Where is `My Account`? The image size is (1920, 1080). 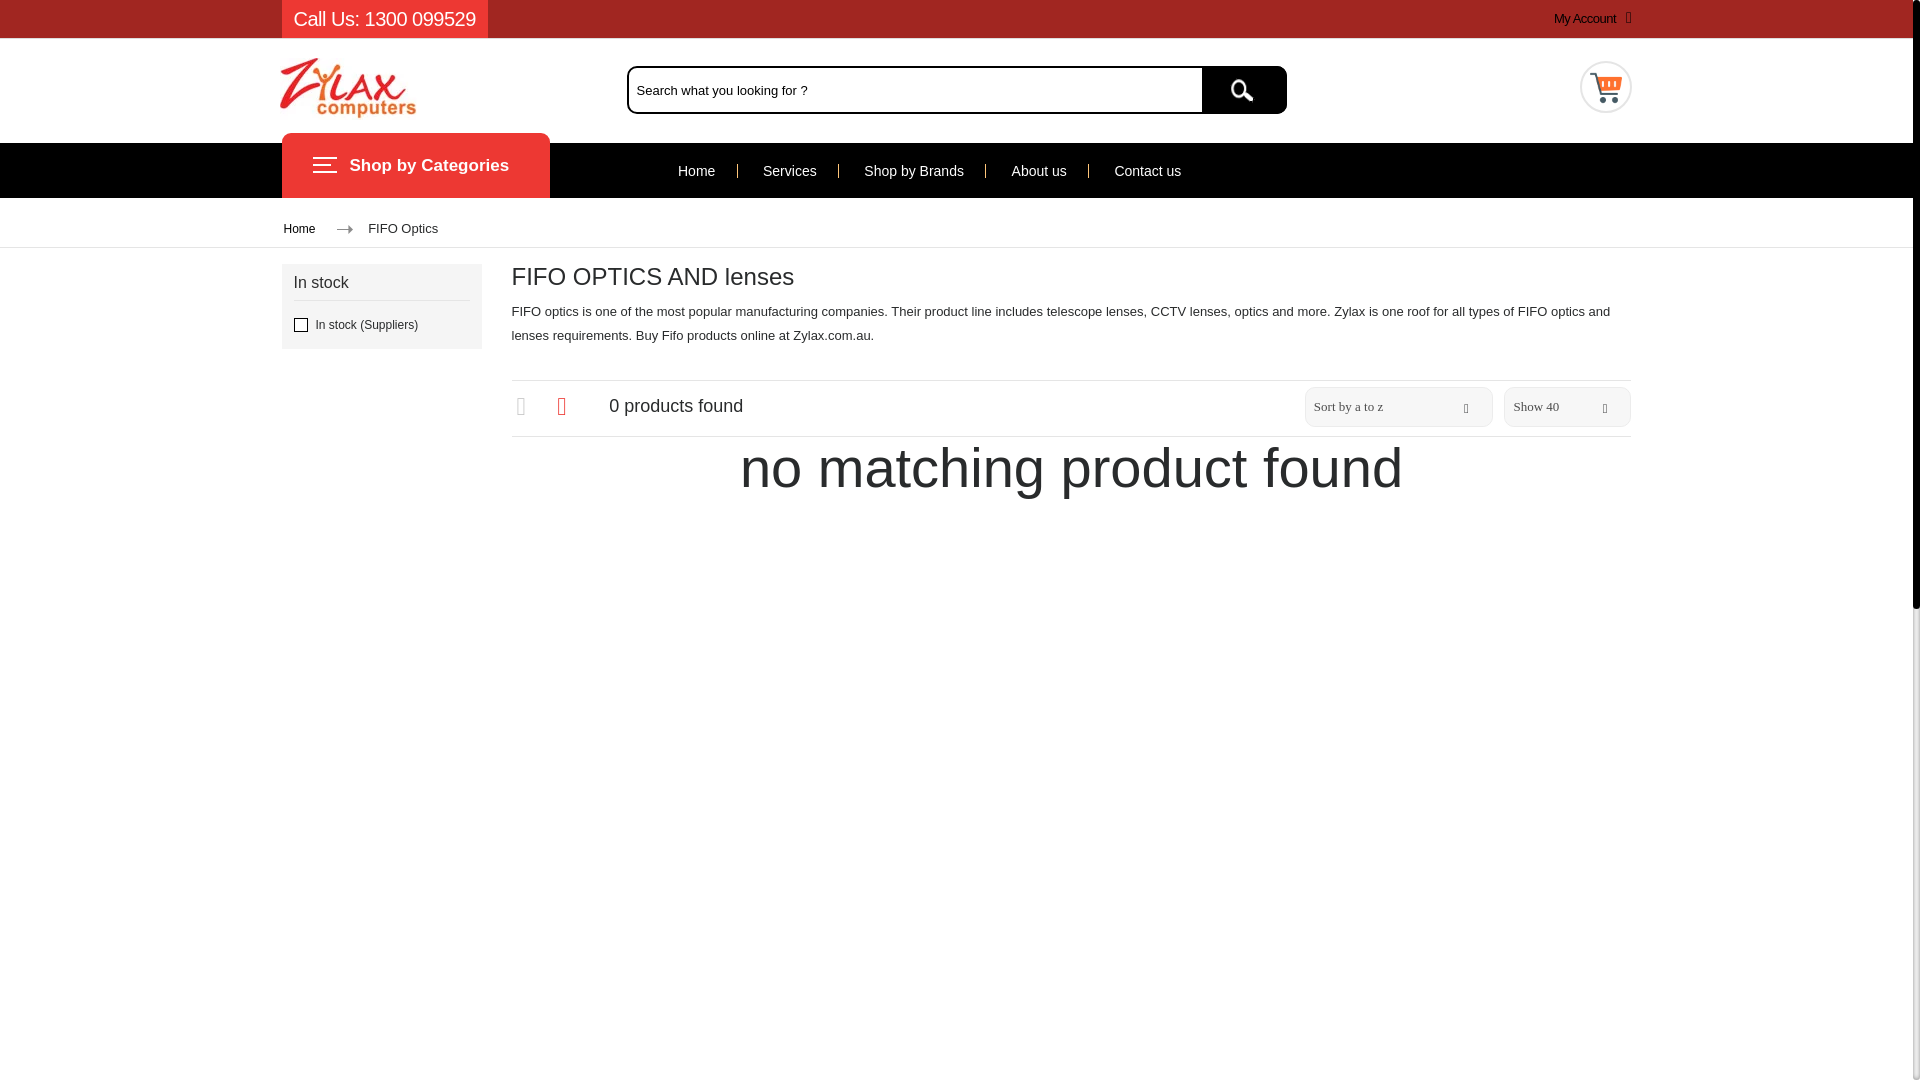 My Account is located at coordinates (1588, 18).